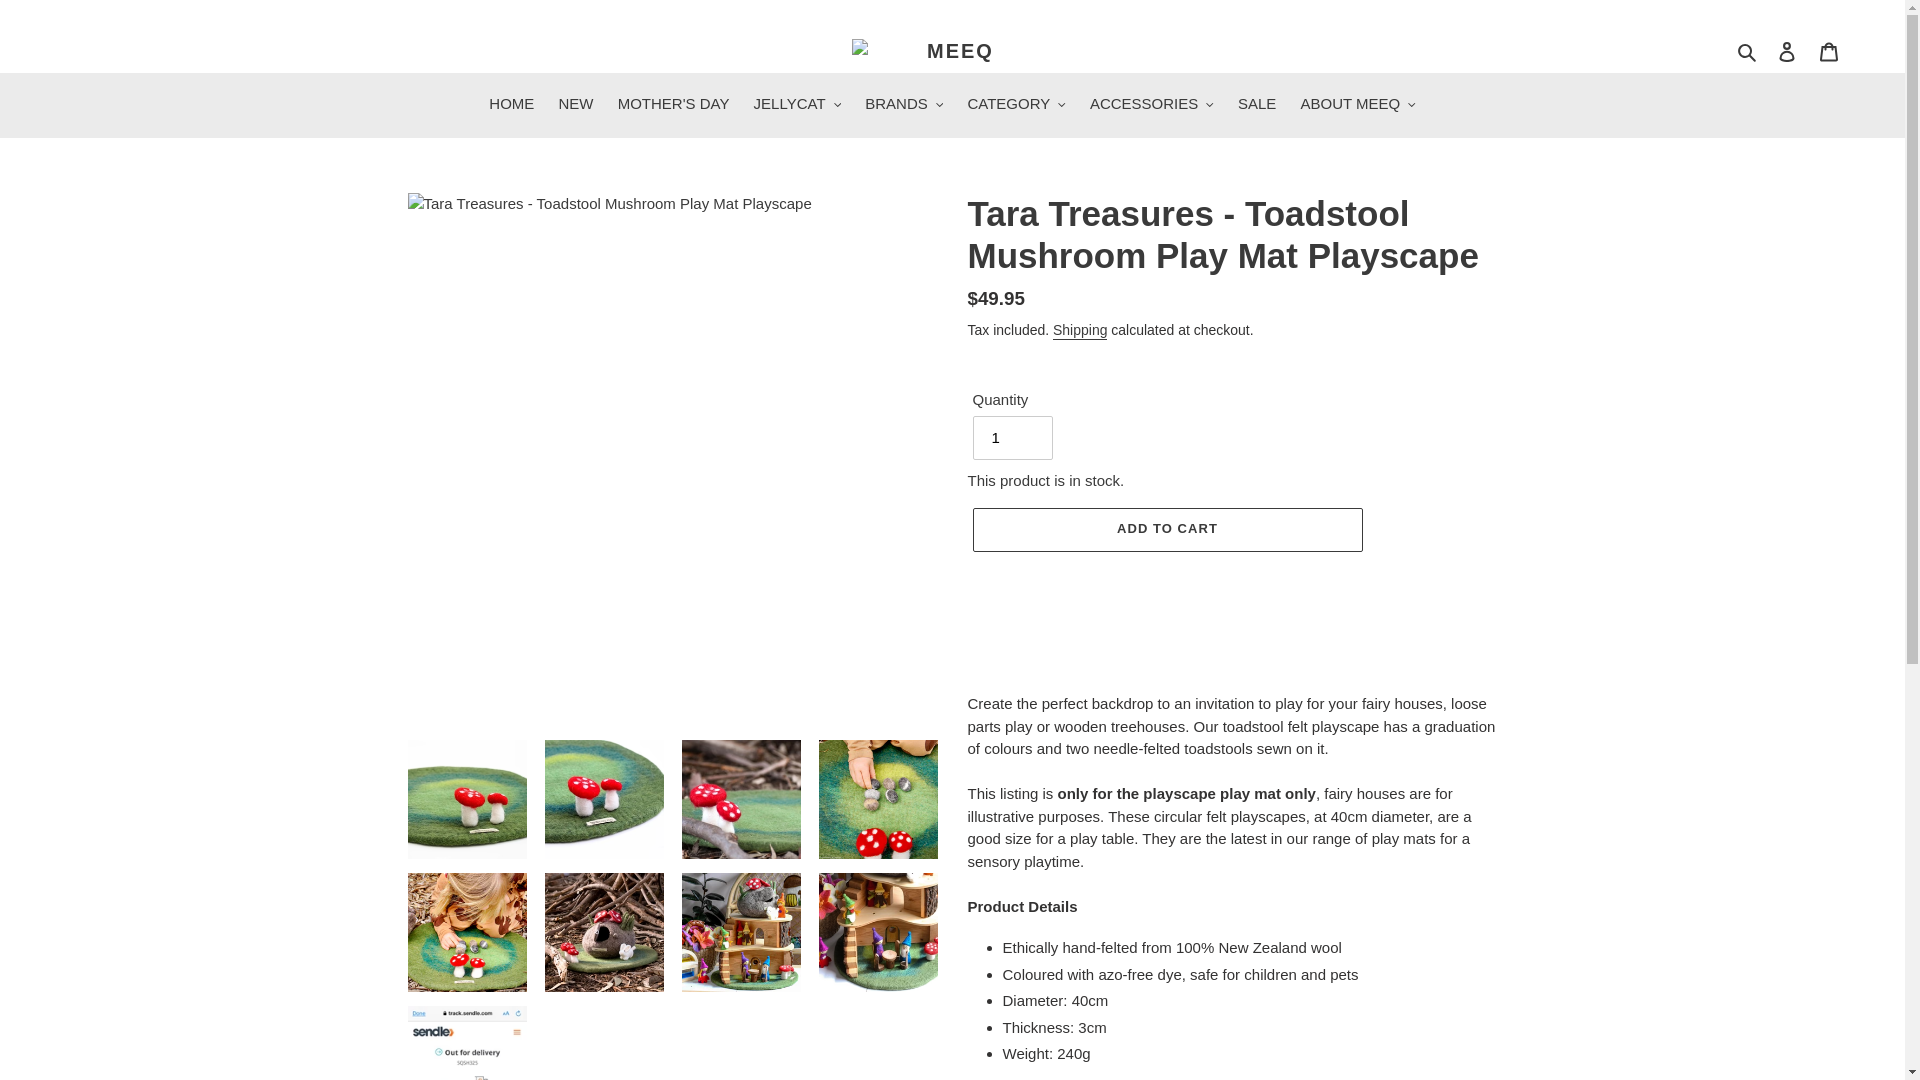  I want to click on Log in, so click(1787, 52).